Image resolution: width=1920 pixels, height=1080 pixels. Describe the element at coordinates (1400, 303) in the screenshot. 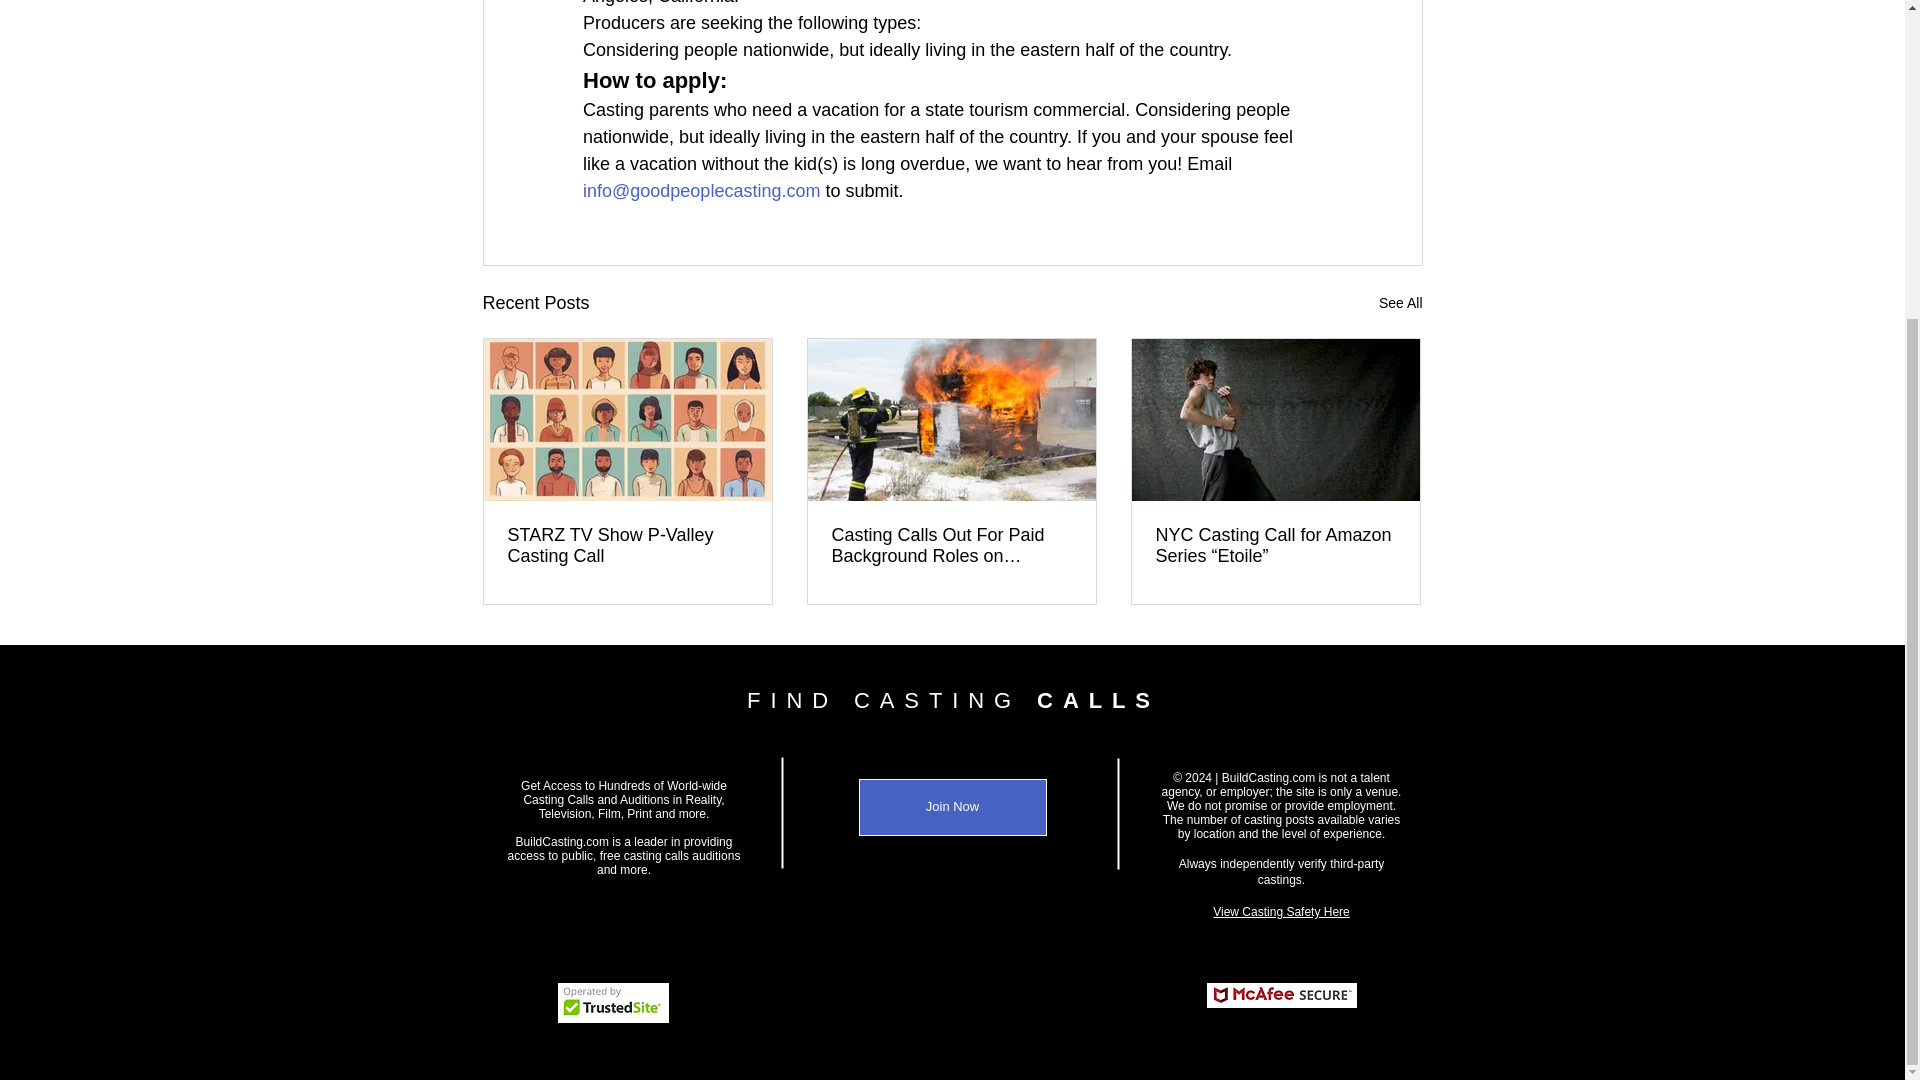

I see `See All` at that location.